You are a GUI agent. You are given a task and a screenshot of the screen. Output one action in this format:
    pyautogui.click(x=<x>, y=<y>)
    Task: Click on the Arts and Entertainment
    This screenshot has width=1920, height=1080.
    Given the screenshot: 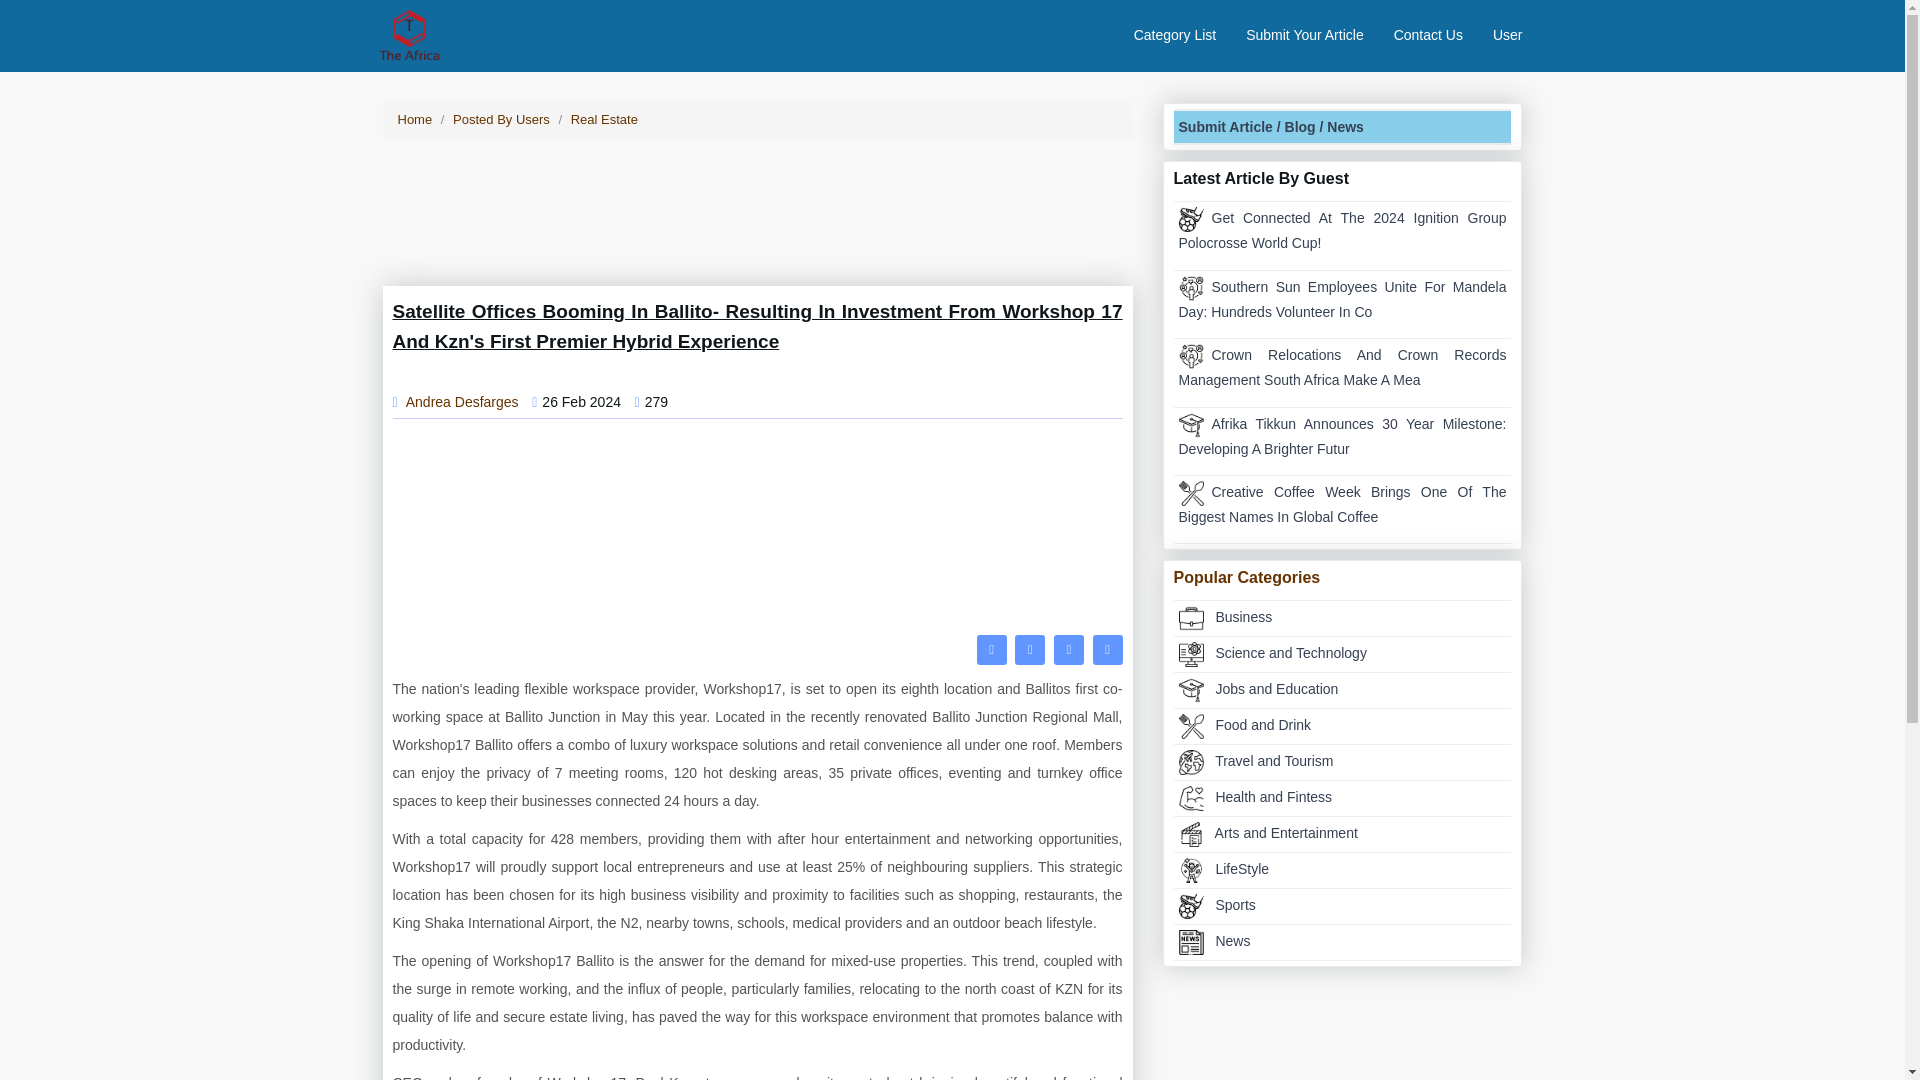 What is the action you would take?
    pyautogui.click(x=1190, y=834)
    